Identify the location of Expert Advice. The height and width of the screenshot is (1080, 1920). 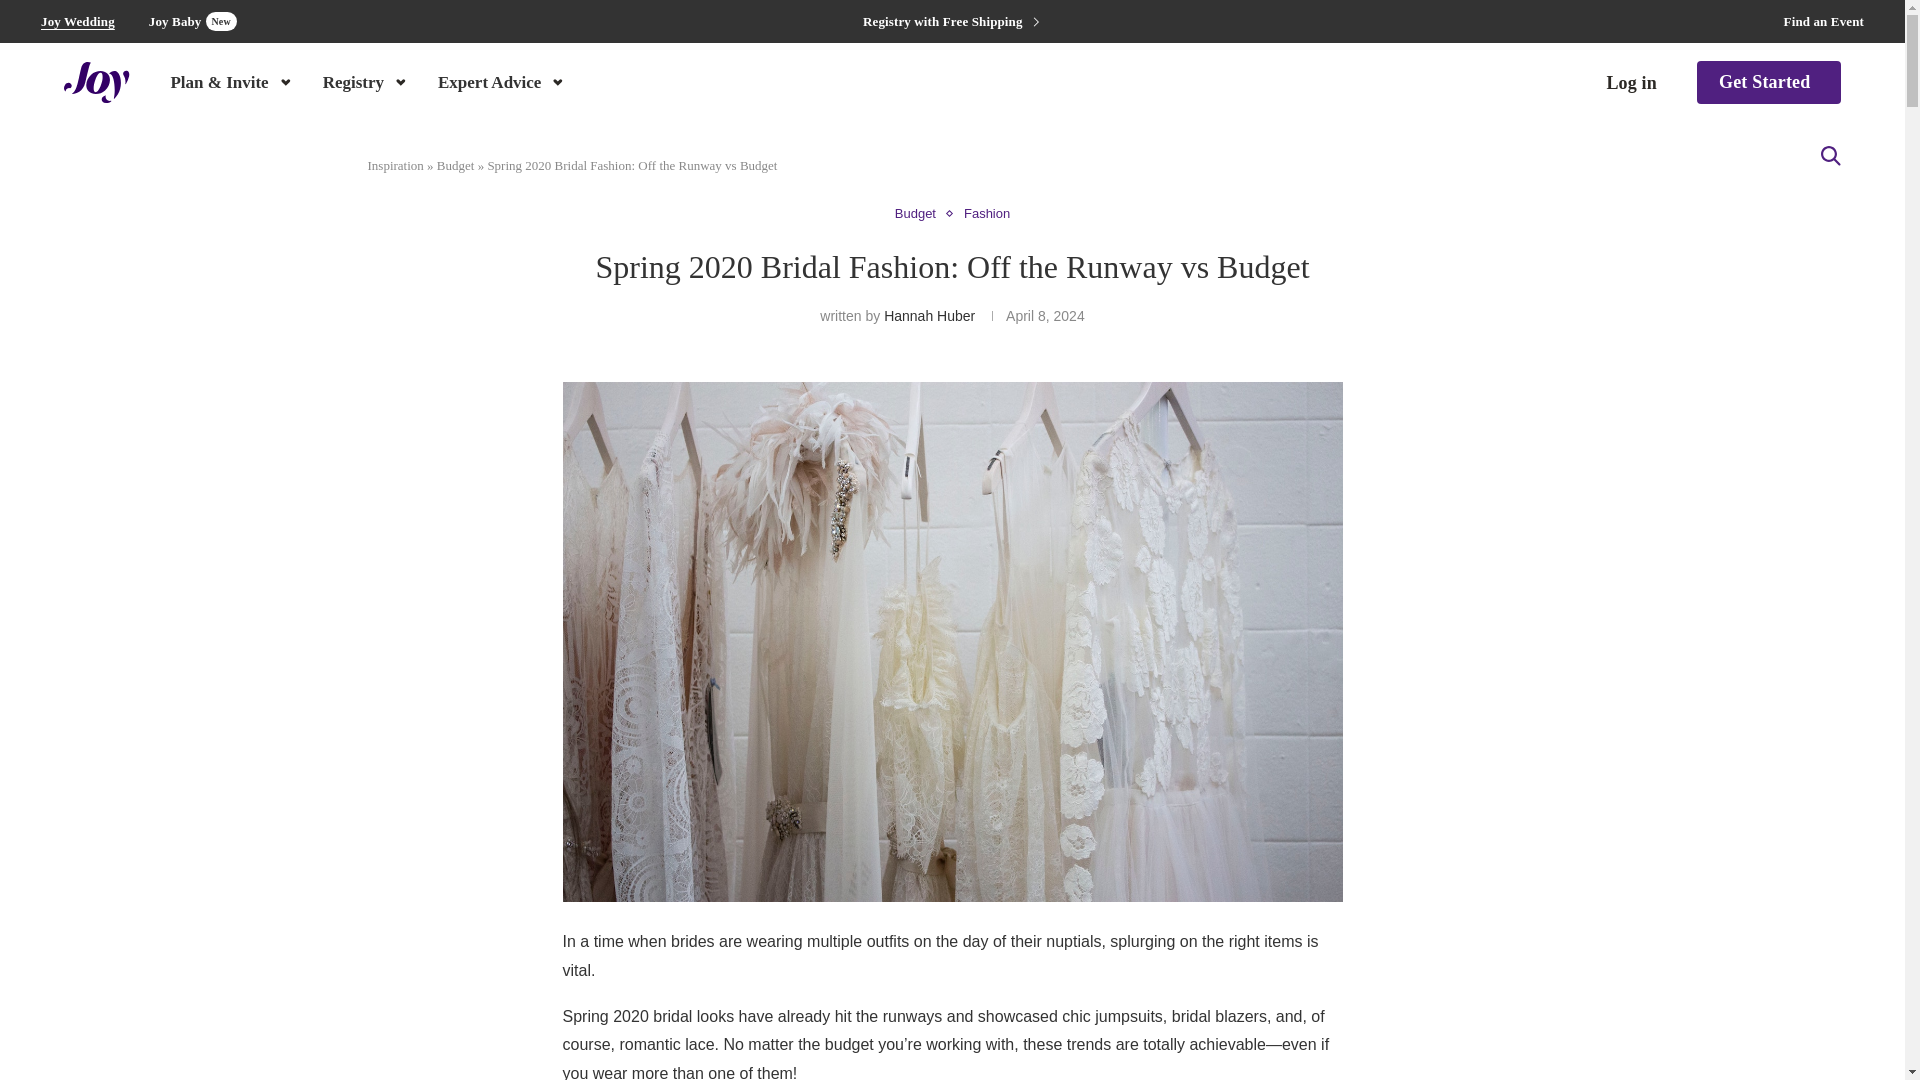
(502, 81).